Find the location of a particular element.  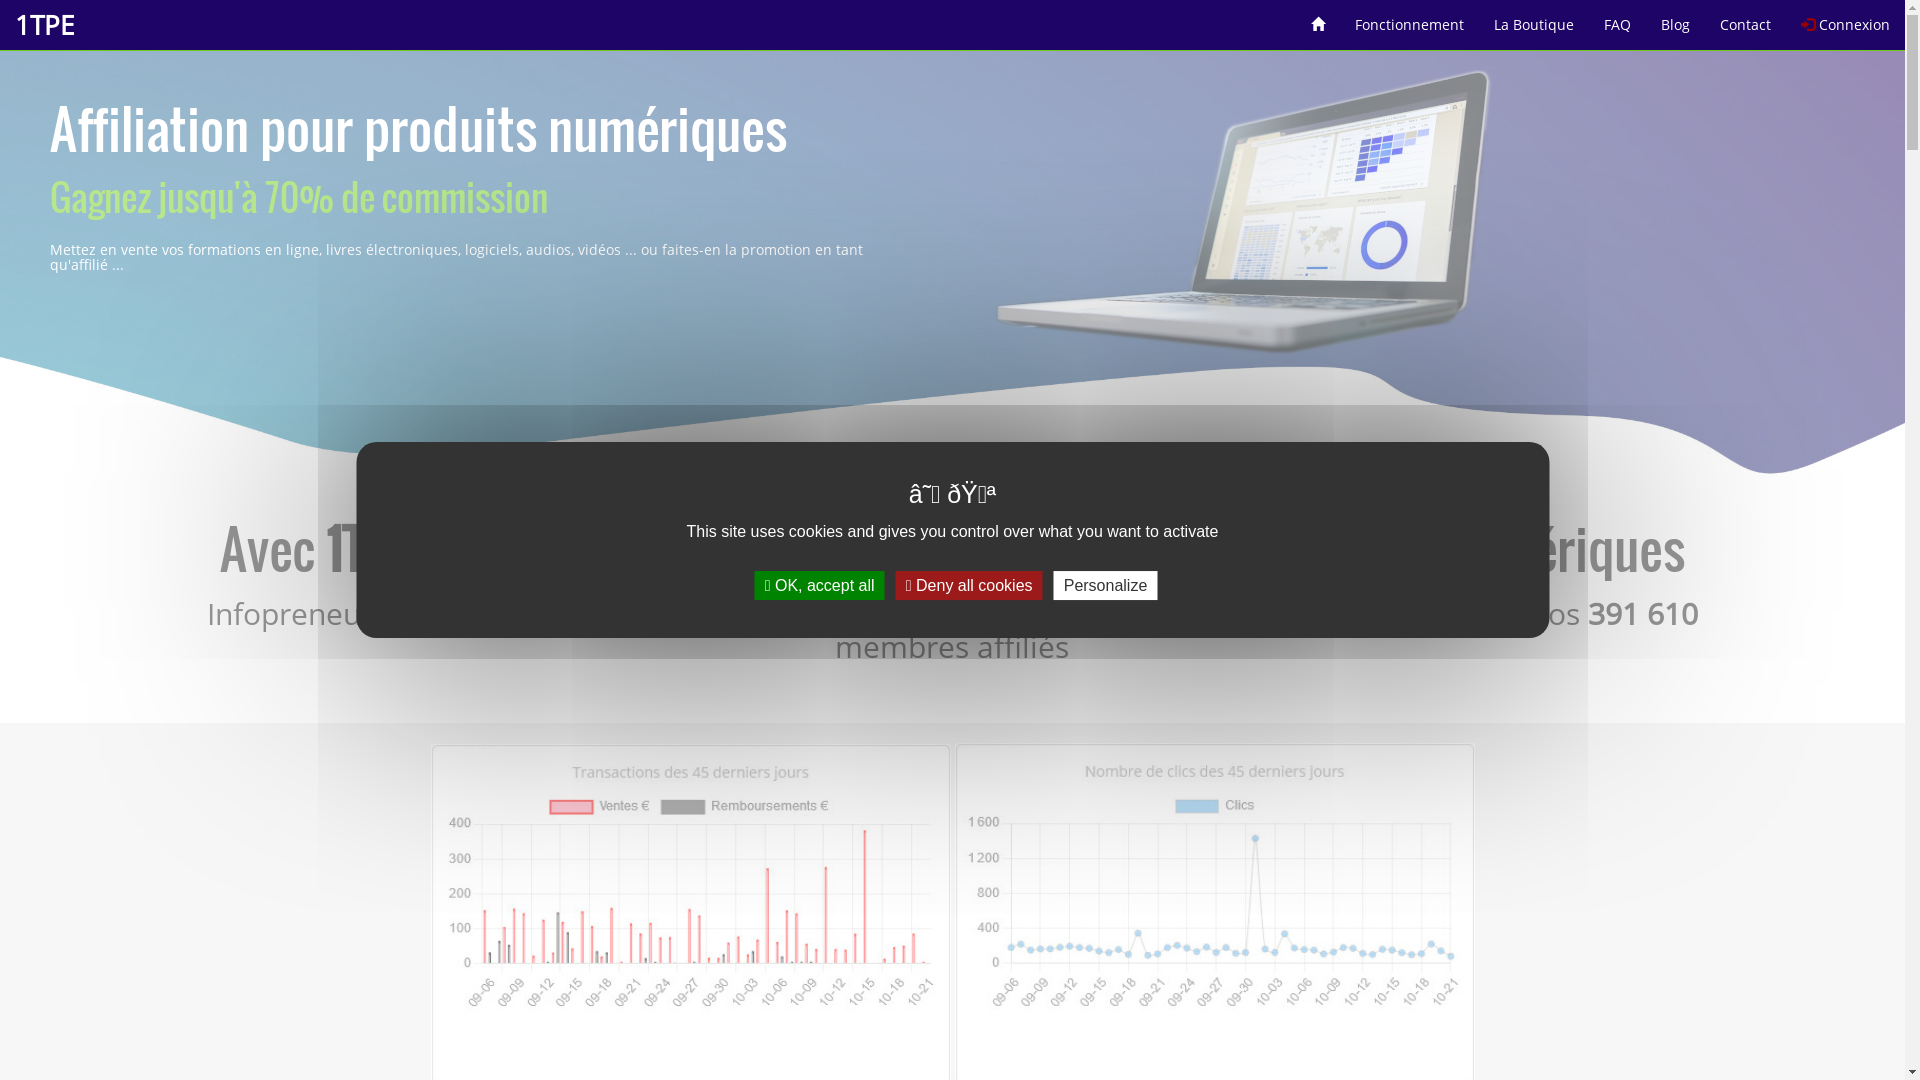

Blog is located at coordinates (1676, 18).